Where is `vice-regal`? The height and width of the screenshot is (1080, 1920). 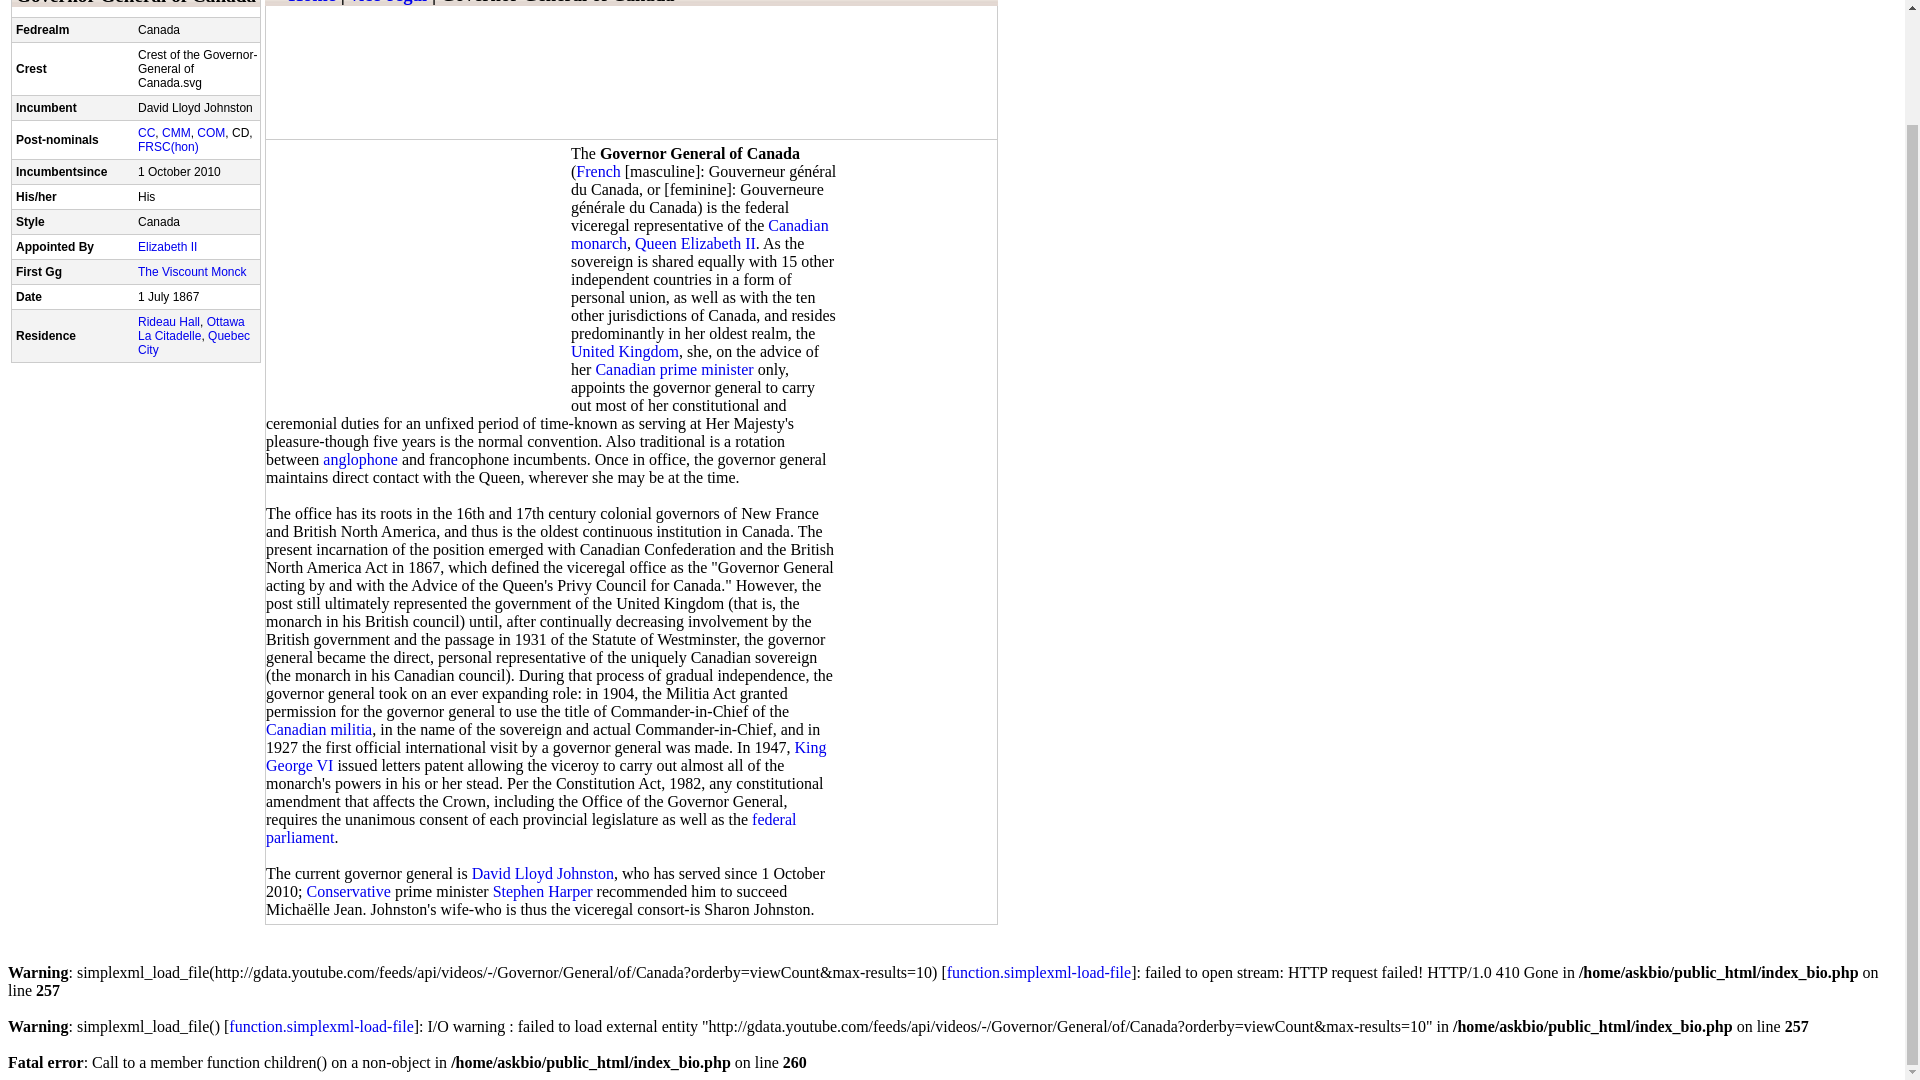
vice-regal is located at coordinates (388, 2).